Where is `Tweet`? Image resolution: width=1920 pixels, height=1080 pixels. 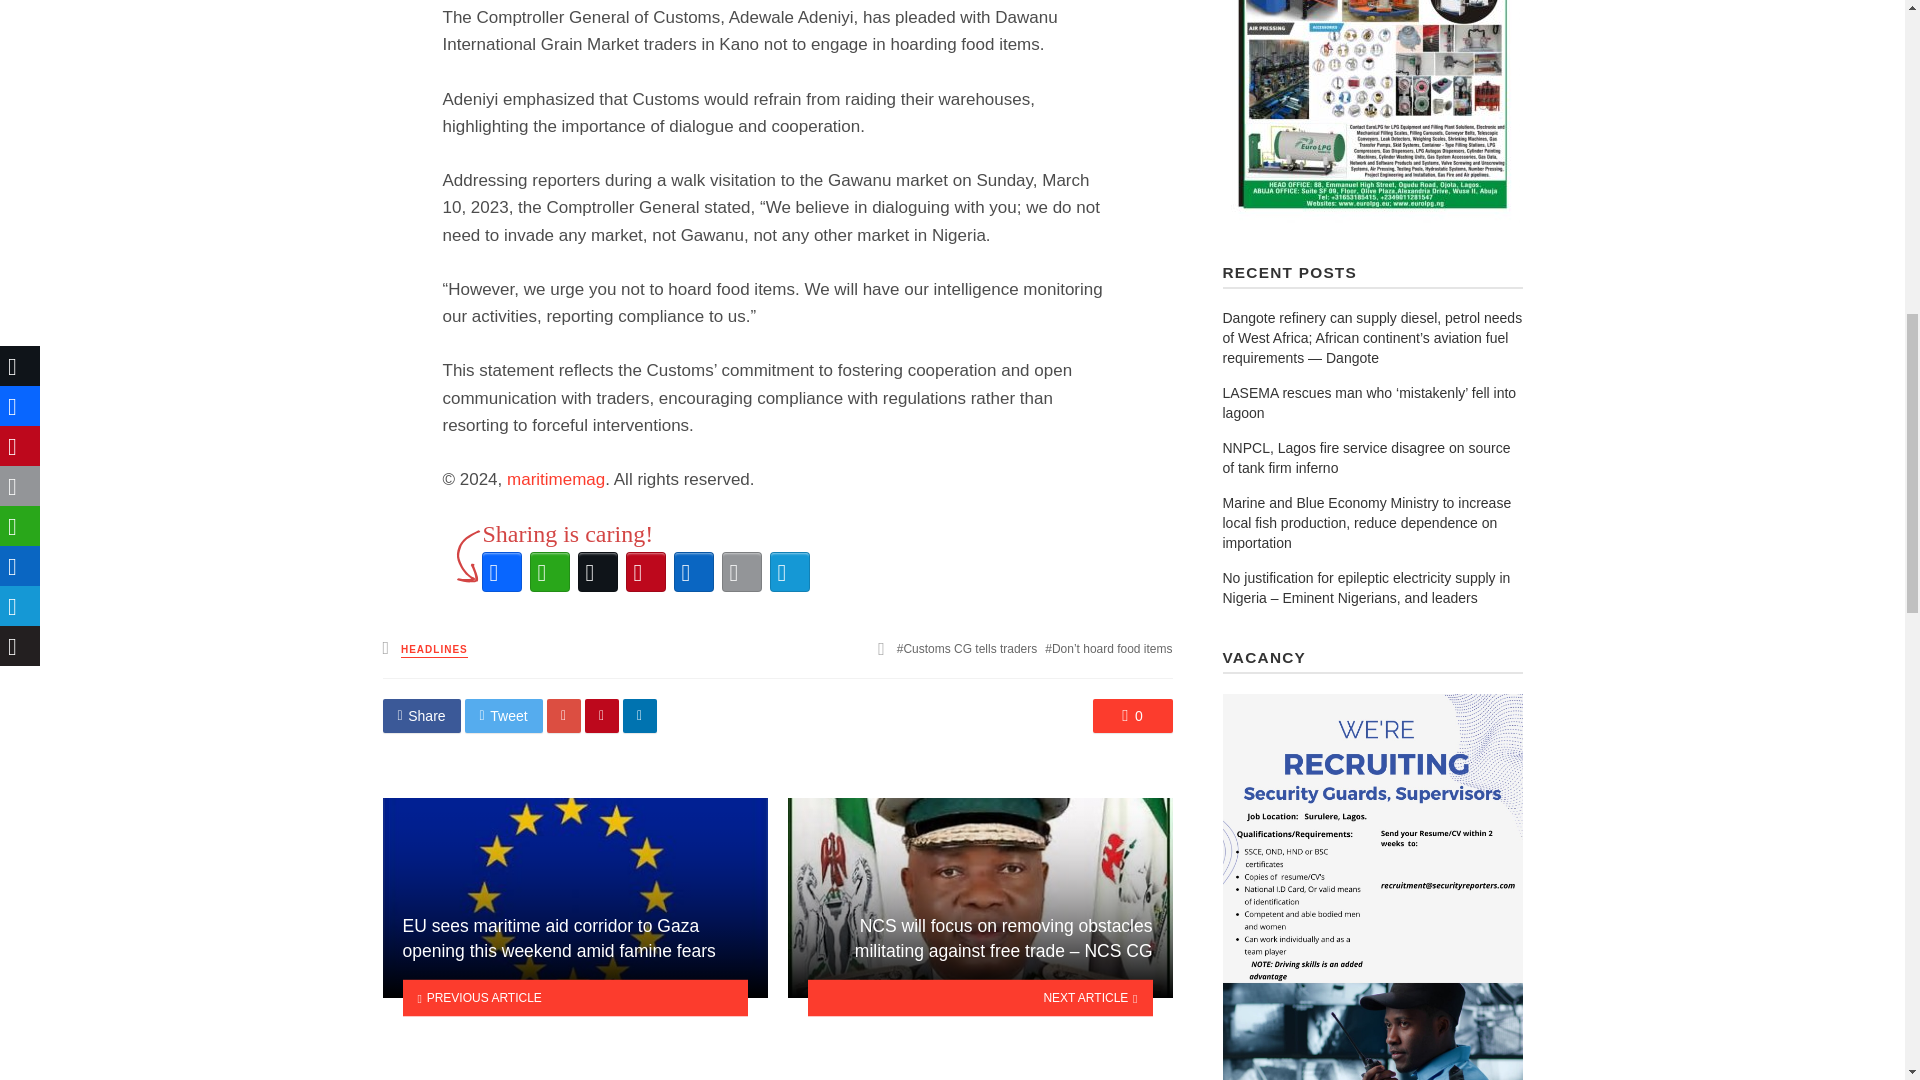 Tweet is located at coordinates (504, 716).